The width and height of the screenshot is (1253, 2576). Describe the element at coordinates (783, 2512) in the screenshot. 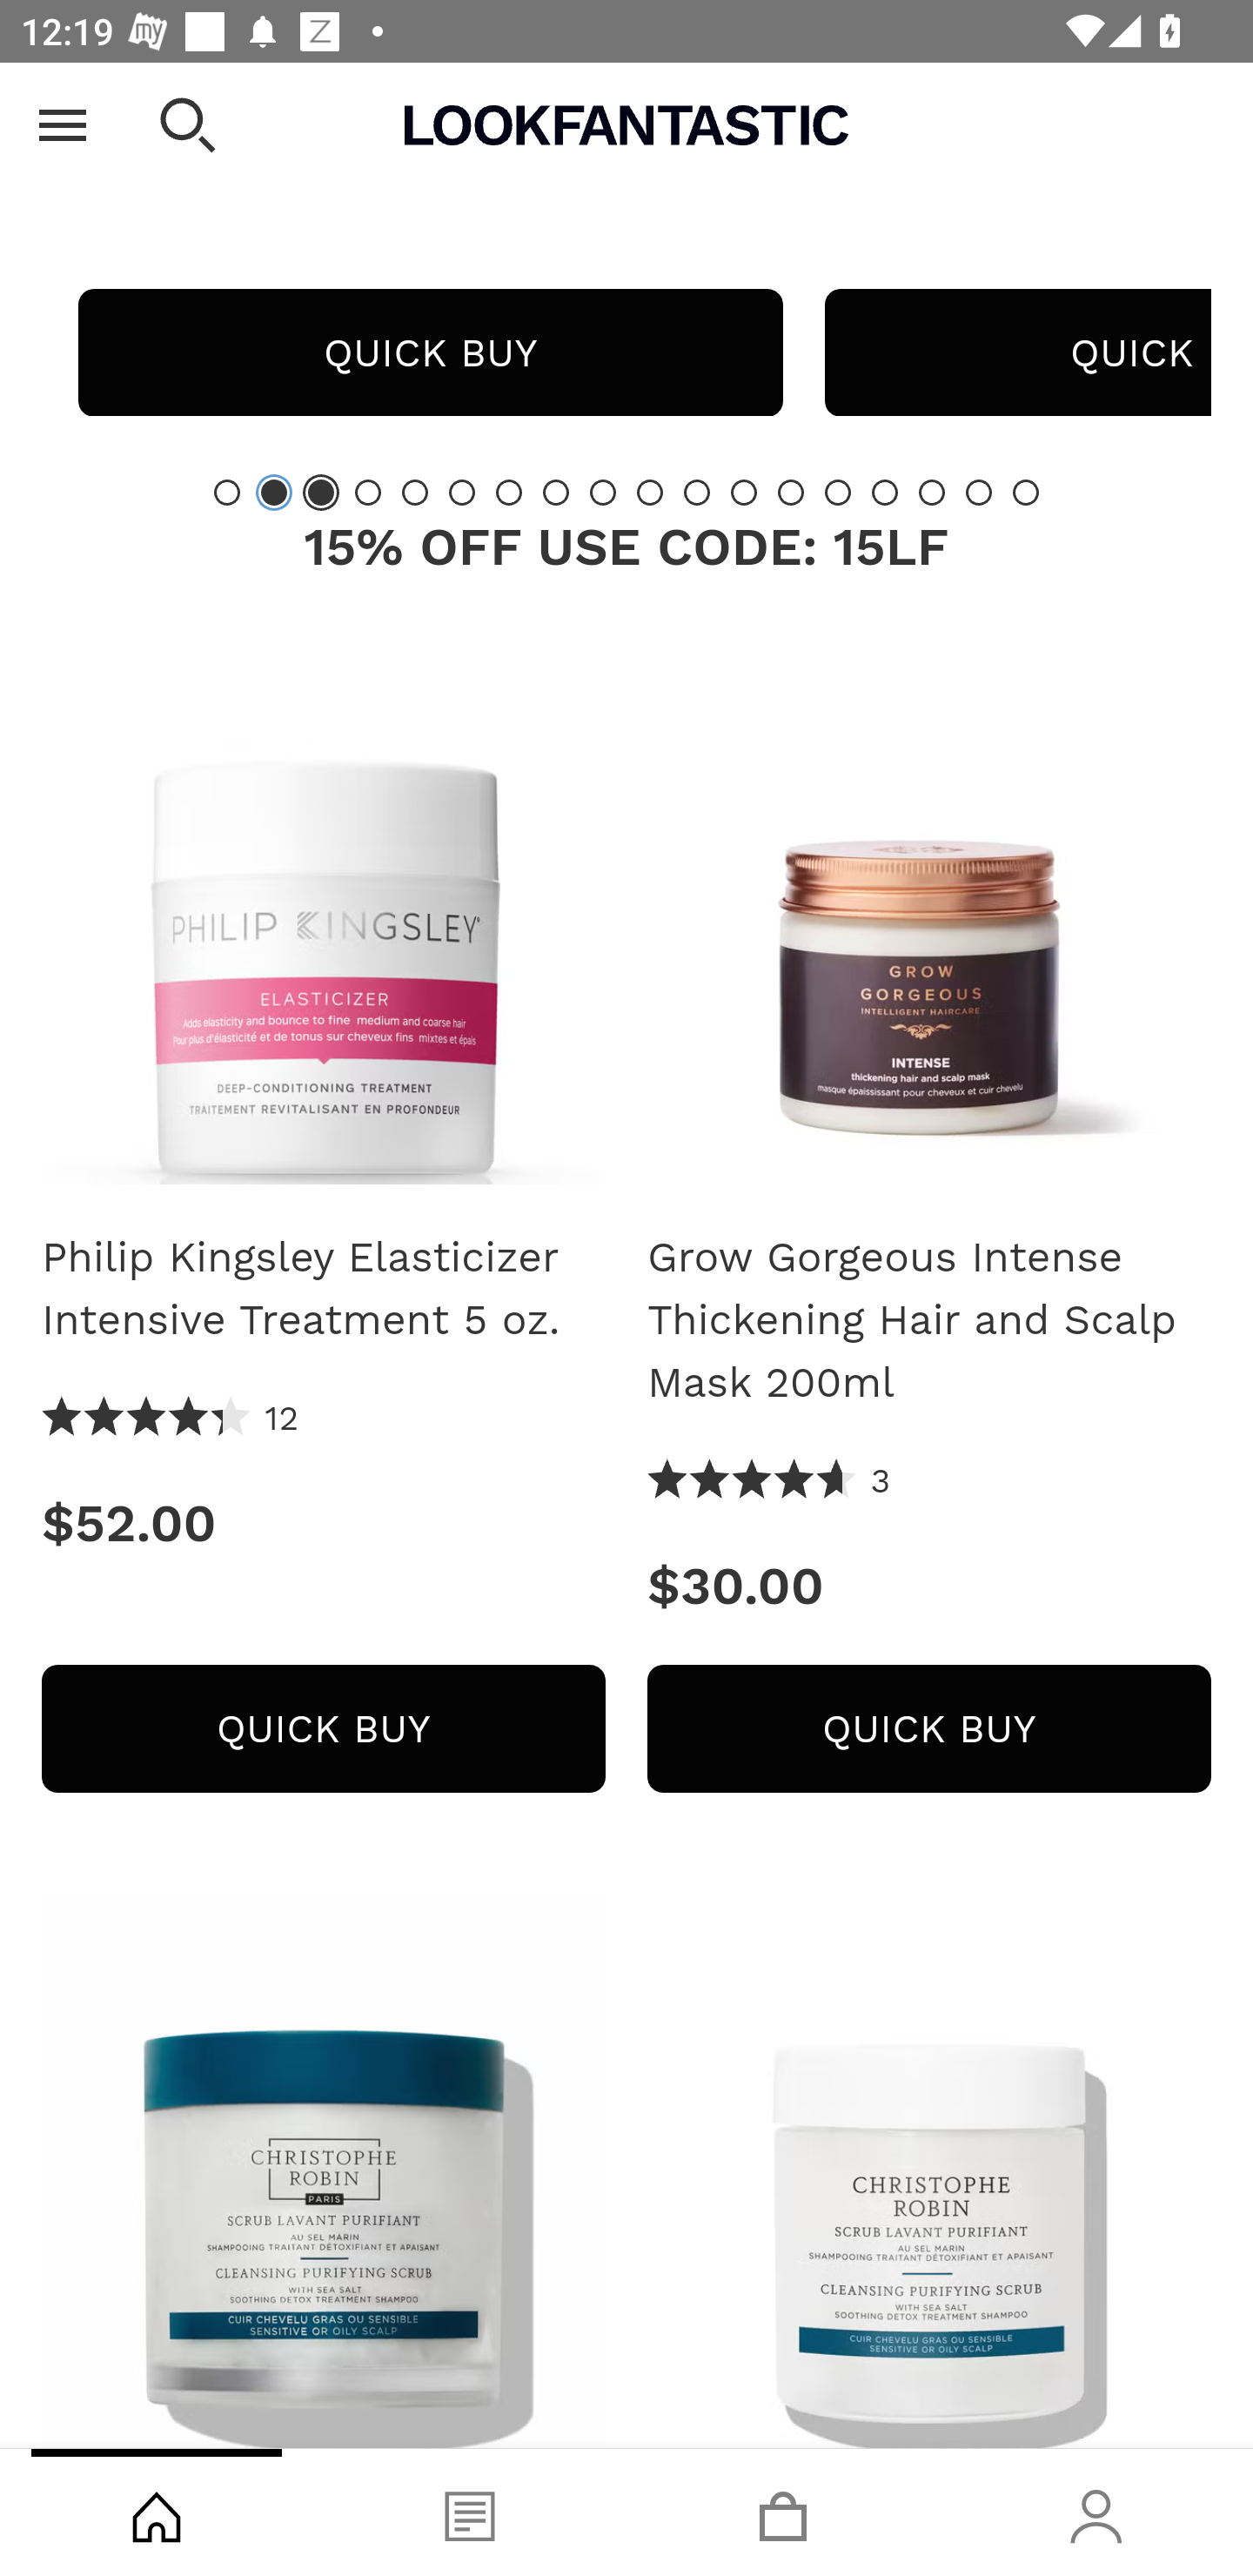

I see `Basket, tab, 3 of 4` at that location.